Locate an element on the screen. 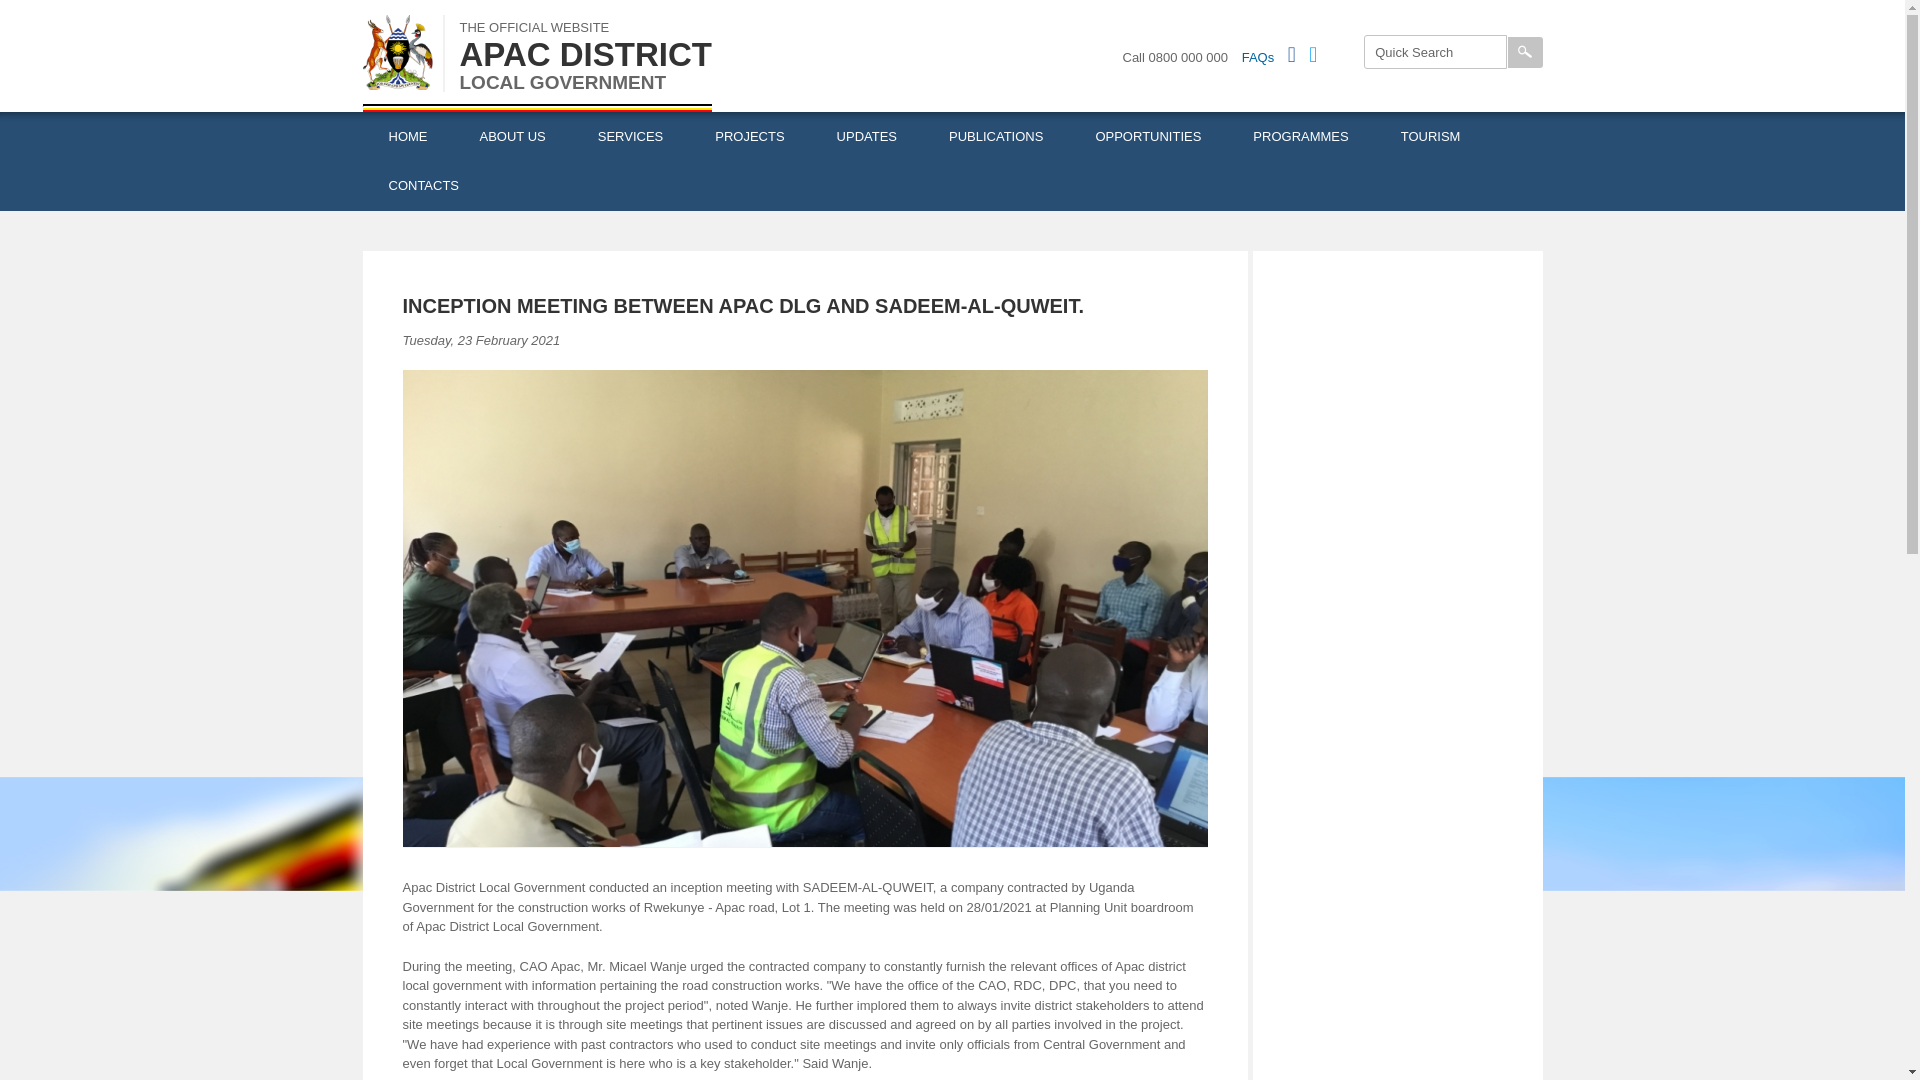 The width and height of the screenshot is (1920, 1080). CONTACTS is located at coordinates (424, 185).